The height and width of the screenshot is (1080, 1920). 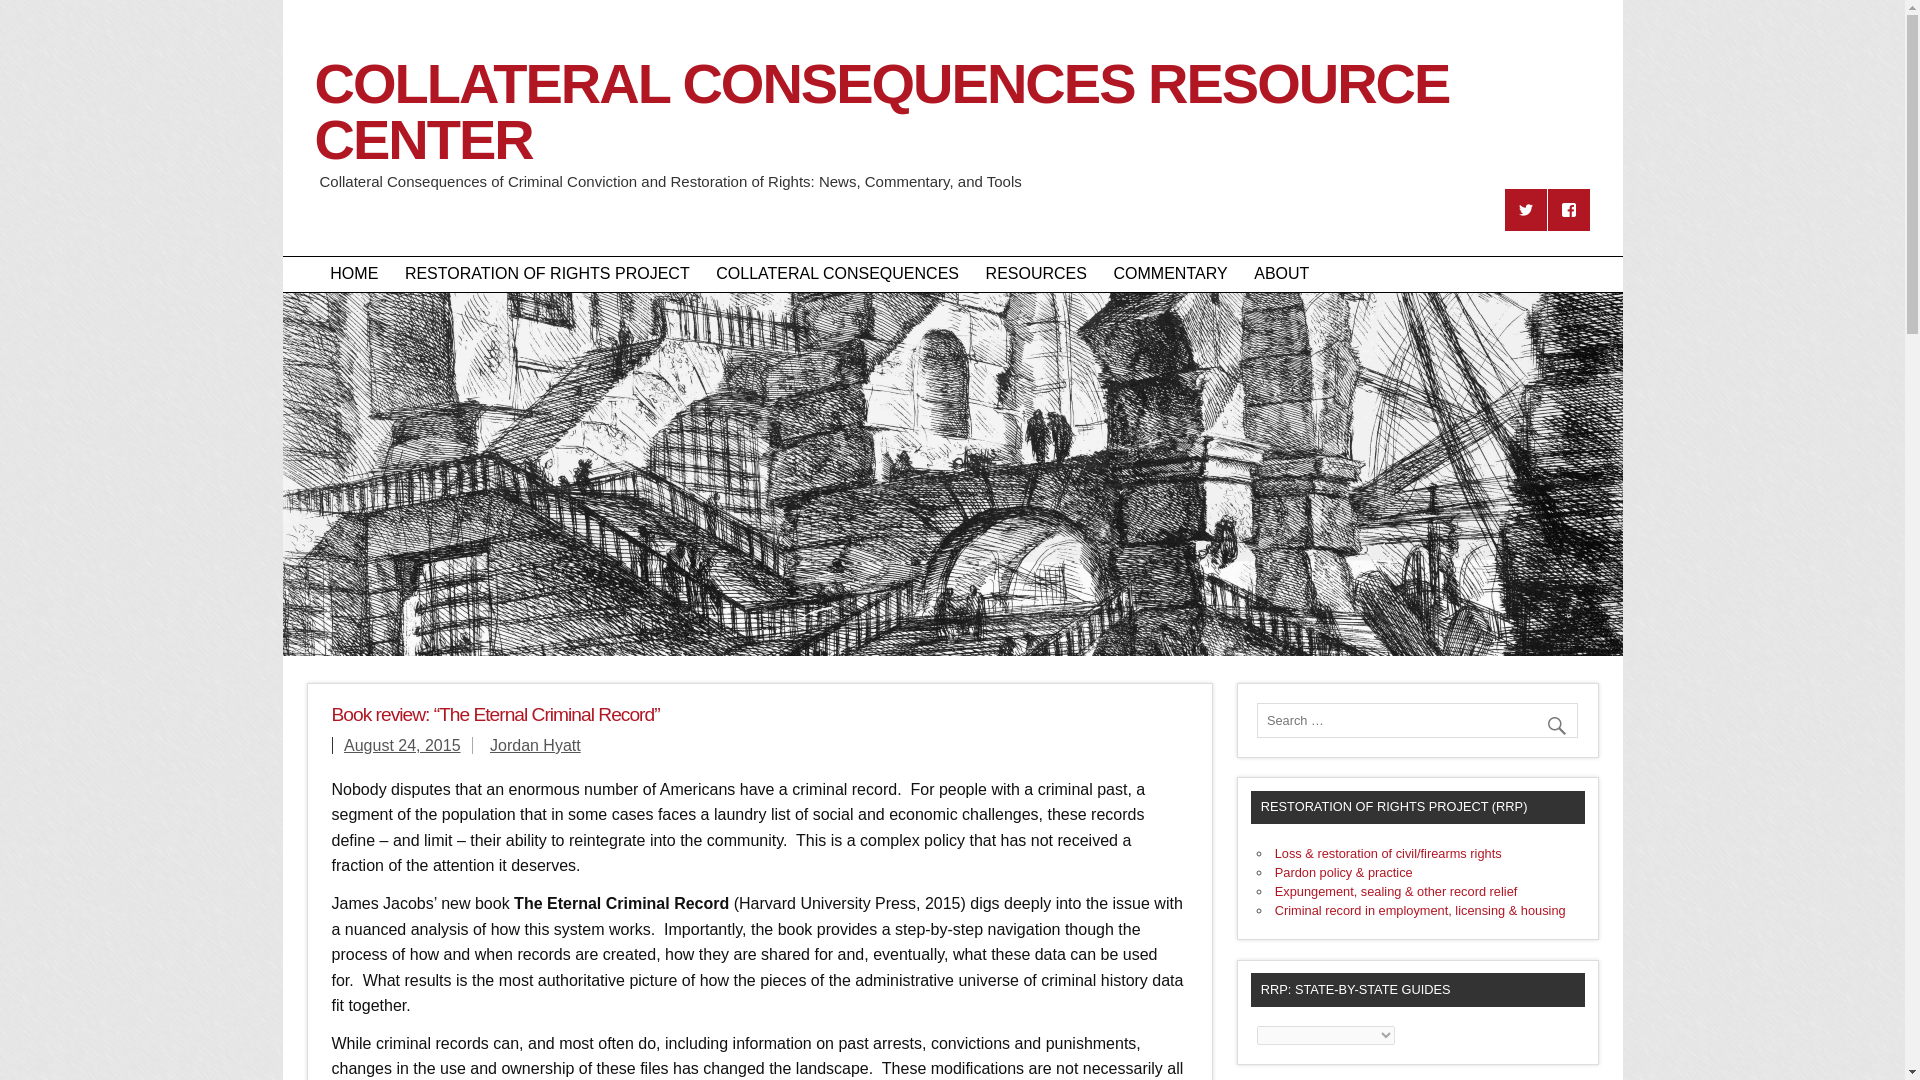 I want to click on RESTORATION OF RIGHTS PROJECT, so click(x=546, y=274).